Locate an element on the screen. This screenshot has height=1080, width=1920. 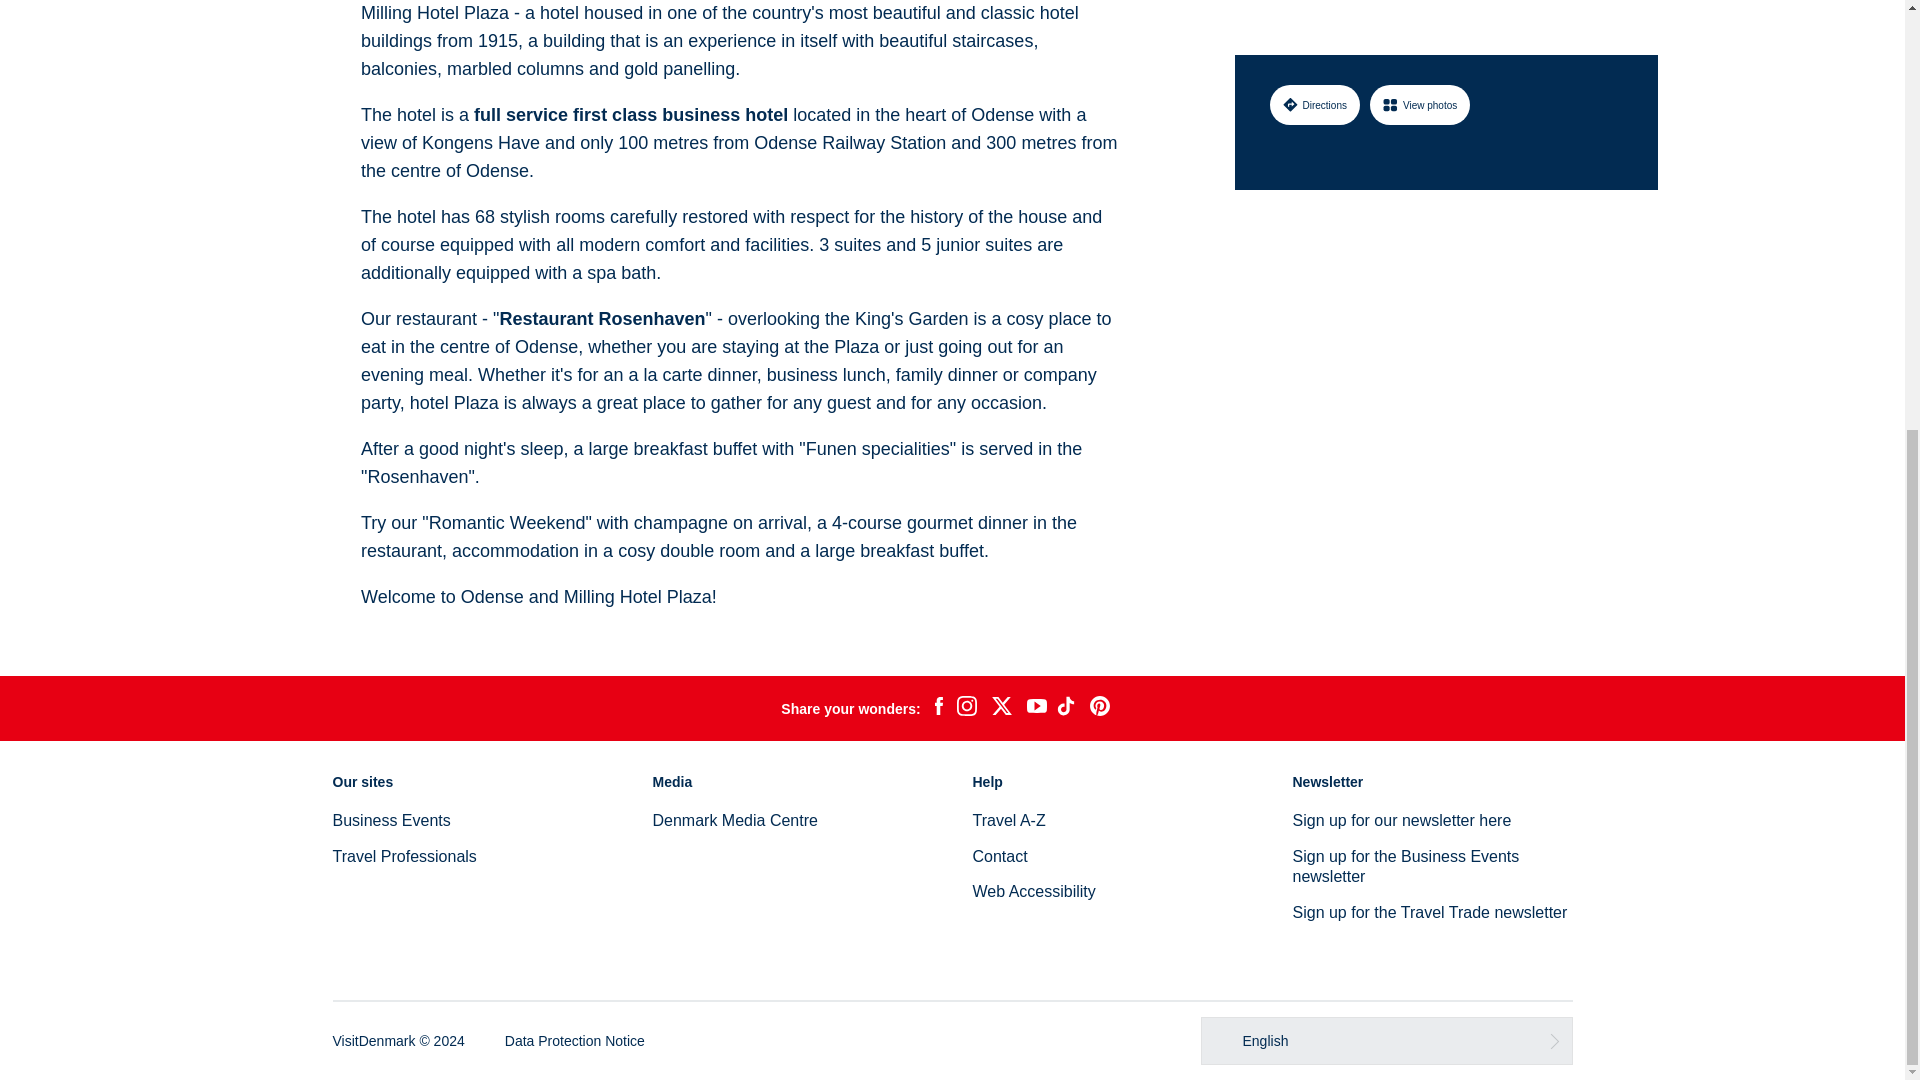
Web Accessibility is located at coordinates (1032, 891).